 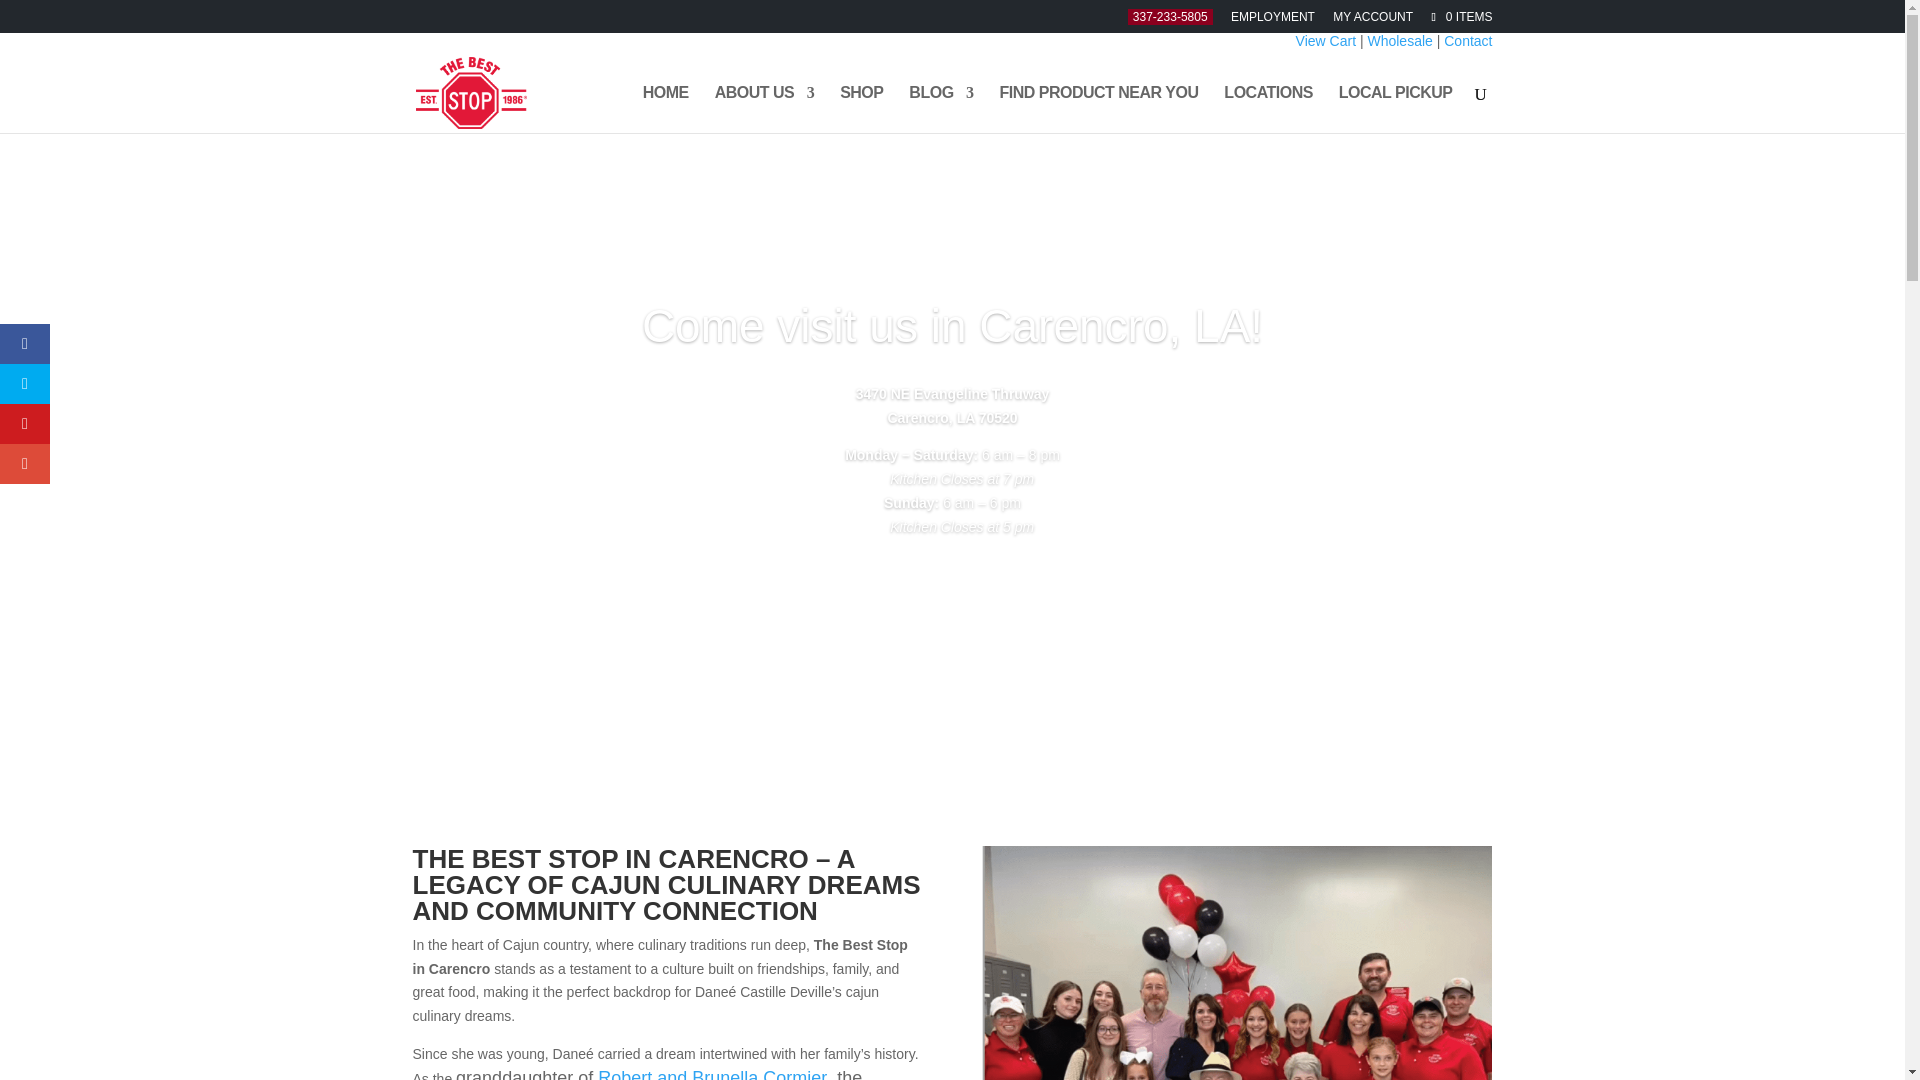 I want to click on View Cart, so click(x=1326, y=40).